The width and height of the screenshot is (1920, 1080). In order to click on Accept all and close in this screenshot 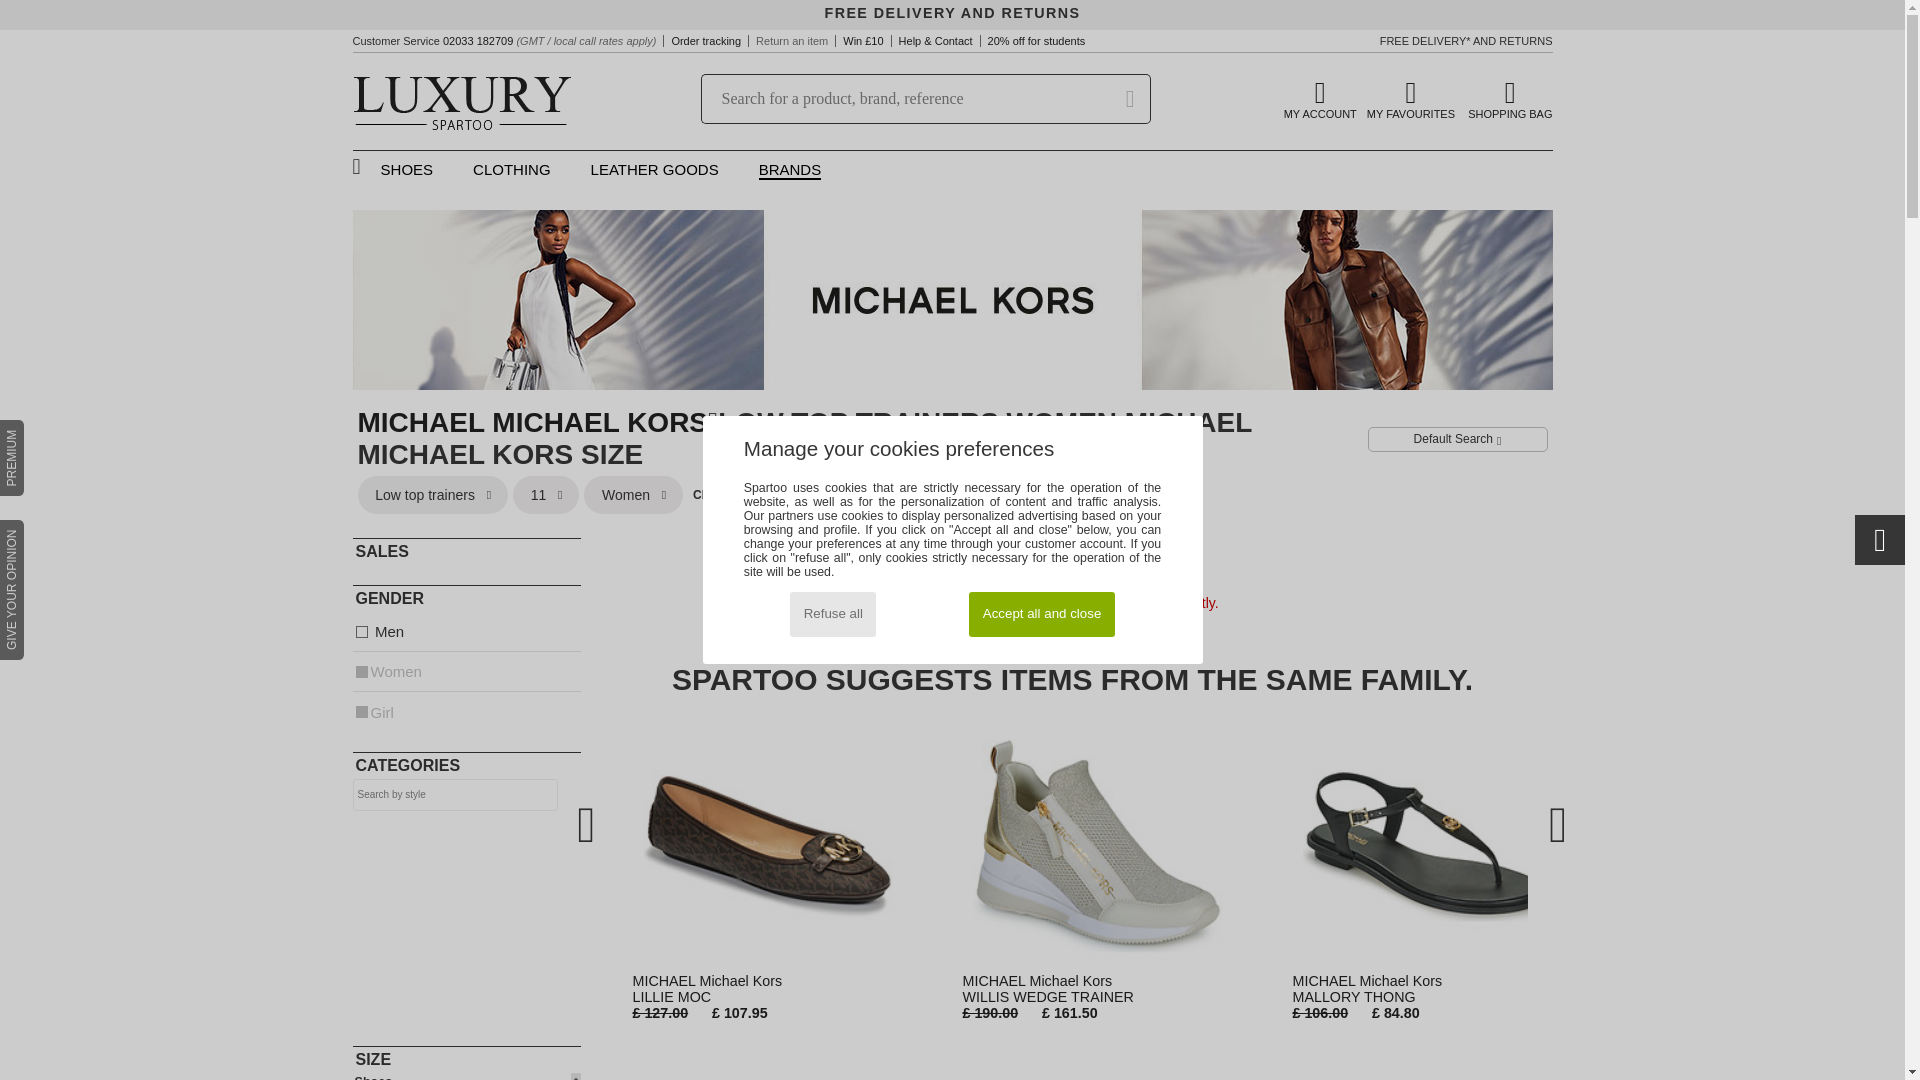, I will do `click(1041, 614)`.